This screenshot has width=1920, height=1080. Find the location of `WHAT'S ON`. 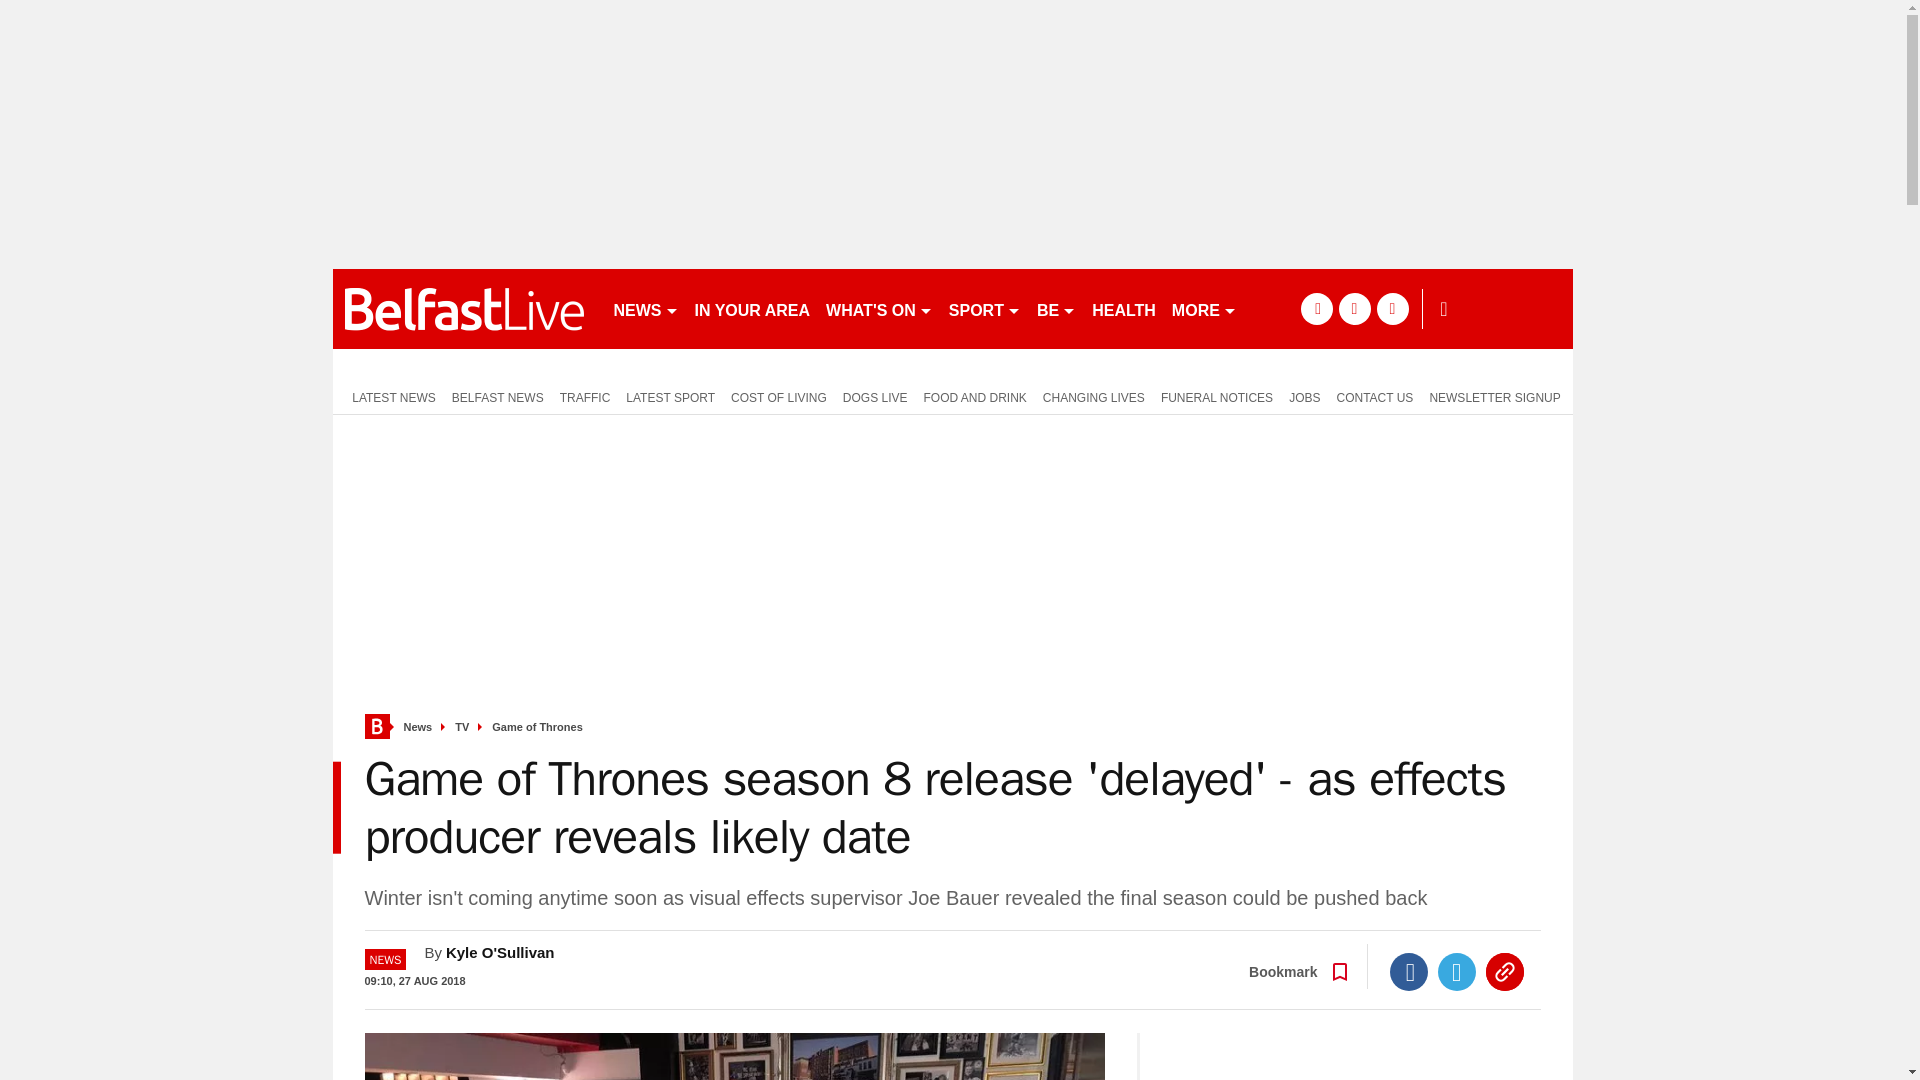

WHAT'S ON is located at coordinates (878, 308).